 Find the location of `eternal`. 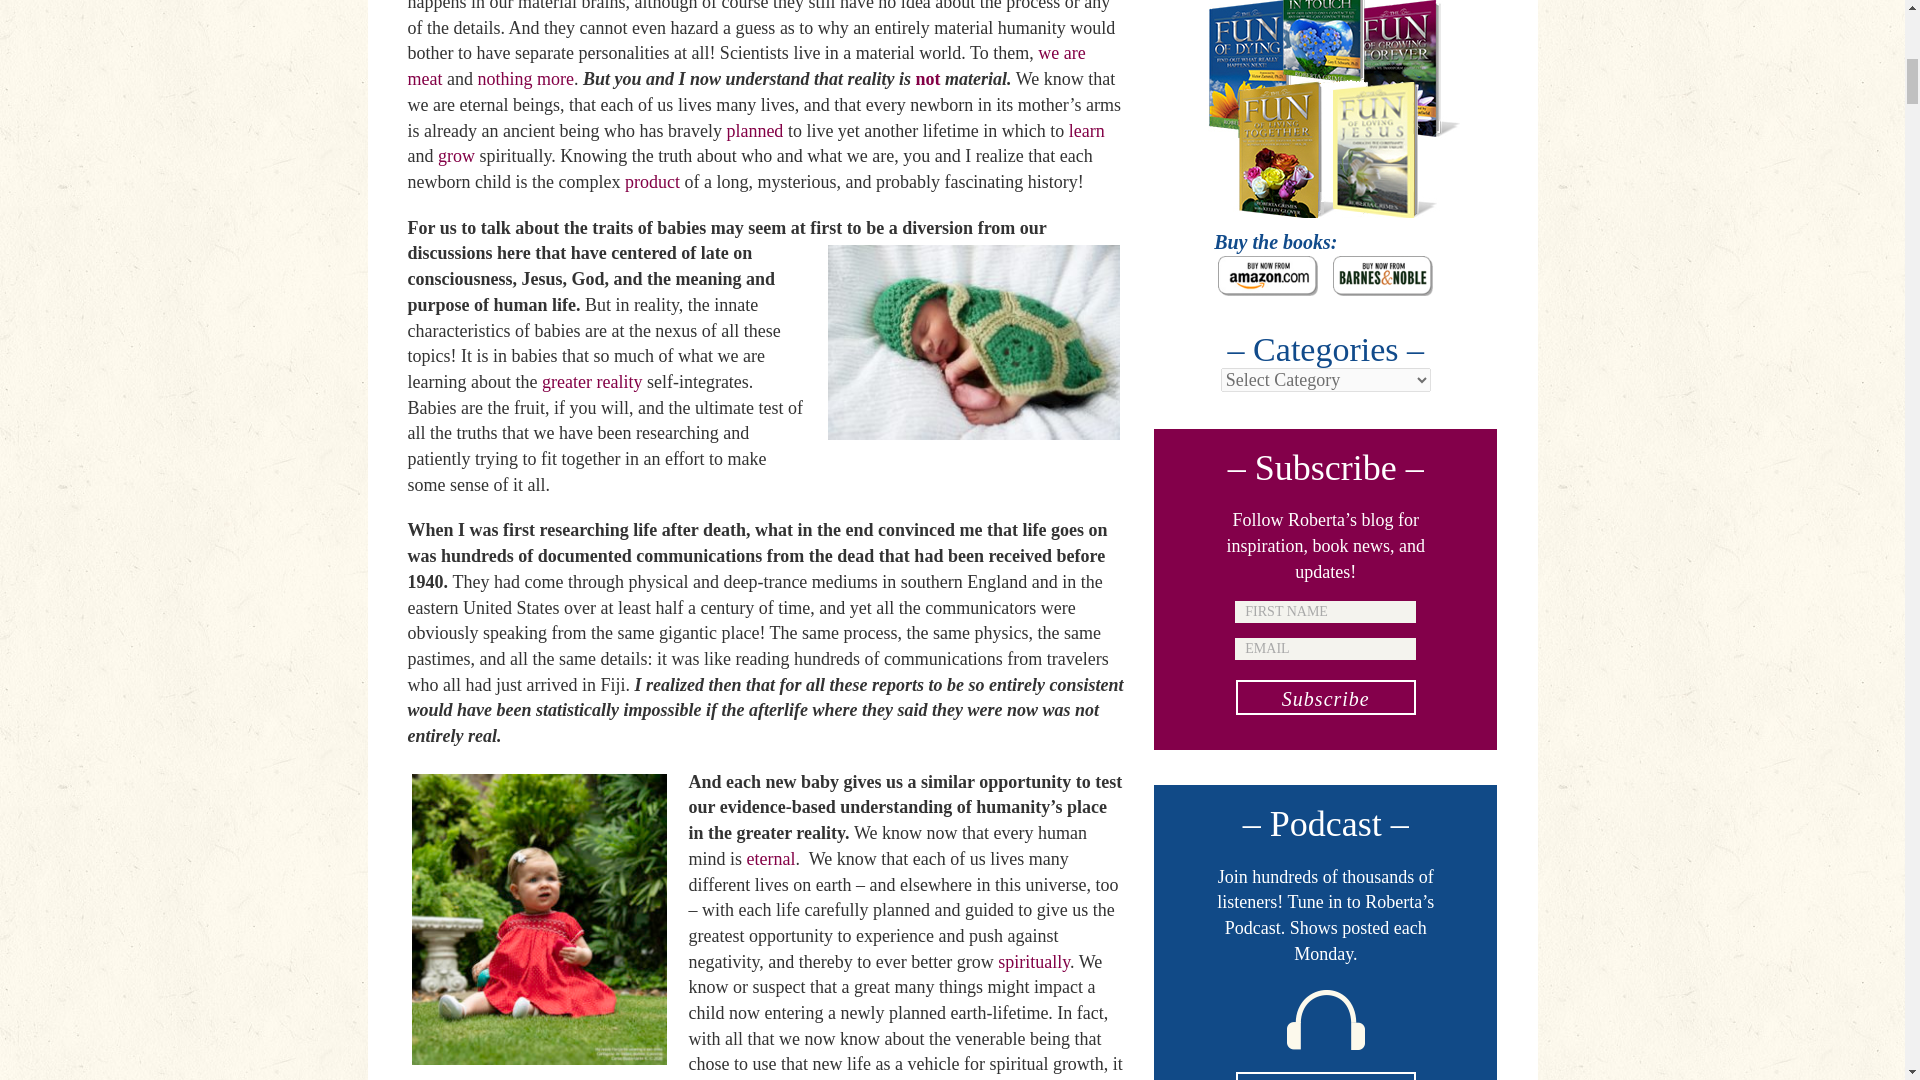

eternal is located at coordinates (771, 858).